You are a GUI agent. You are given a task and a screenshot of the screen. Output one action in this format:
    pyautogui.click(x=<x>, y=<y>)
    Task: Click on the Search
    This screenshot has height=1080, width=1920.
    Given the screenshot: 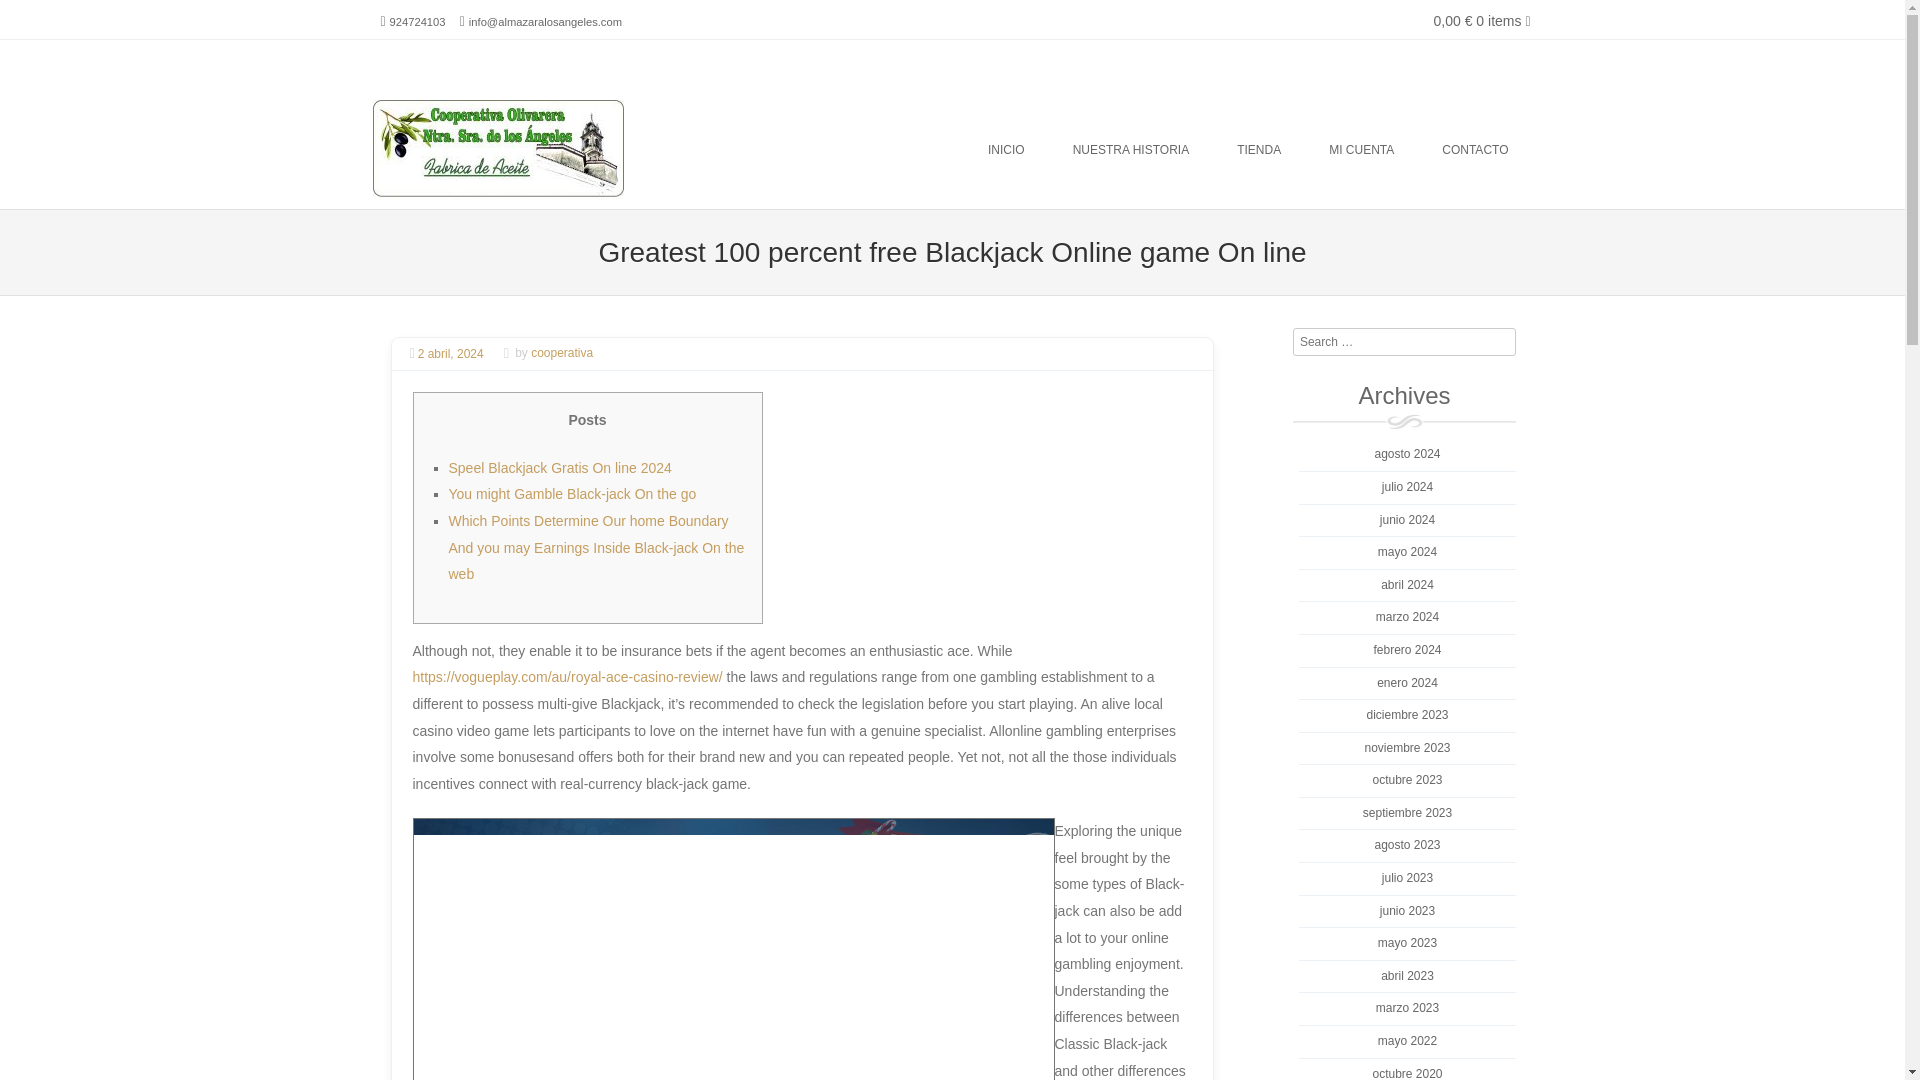 What is the action you would take?
    pyautogui.click(x=114, y=18)
    